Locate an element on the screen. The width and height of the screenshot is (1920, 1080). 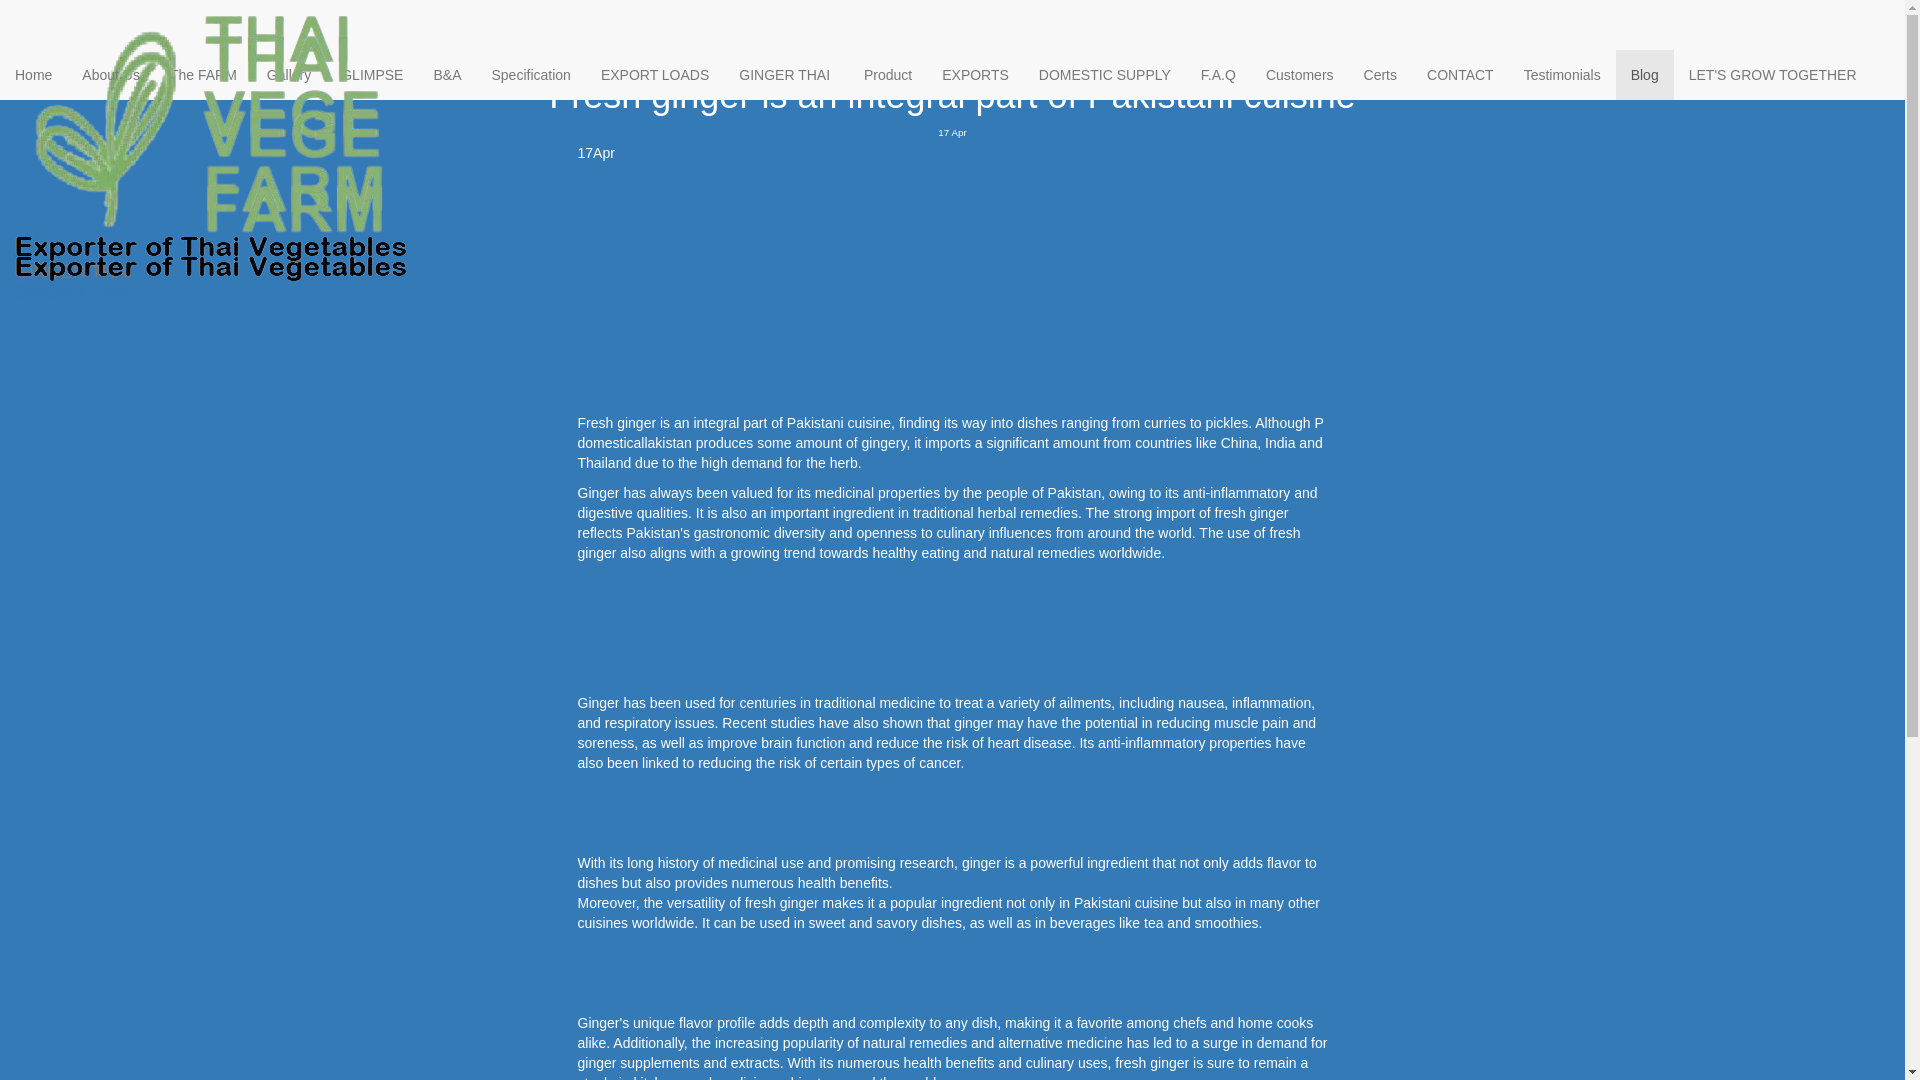
LET'S GROW TOGETHER is located at coordinates (1773, 74).